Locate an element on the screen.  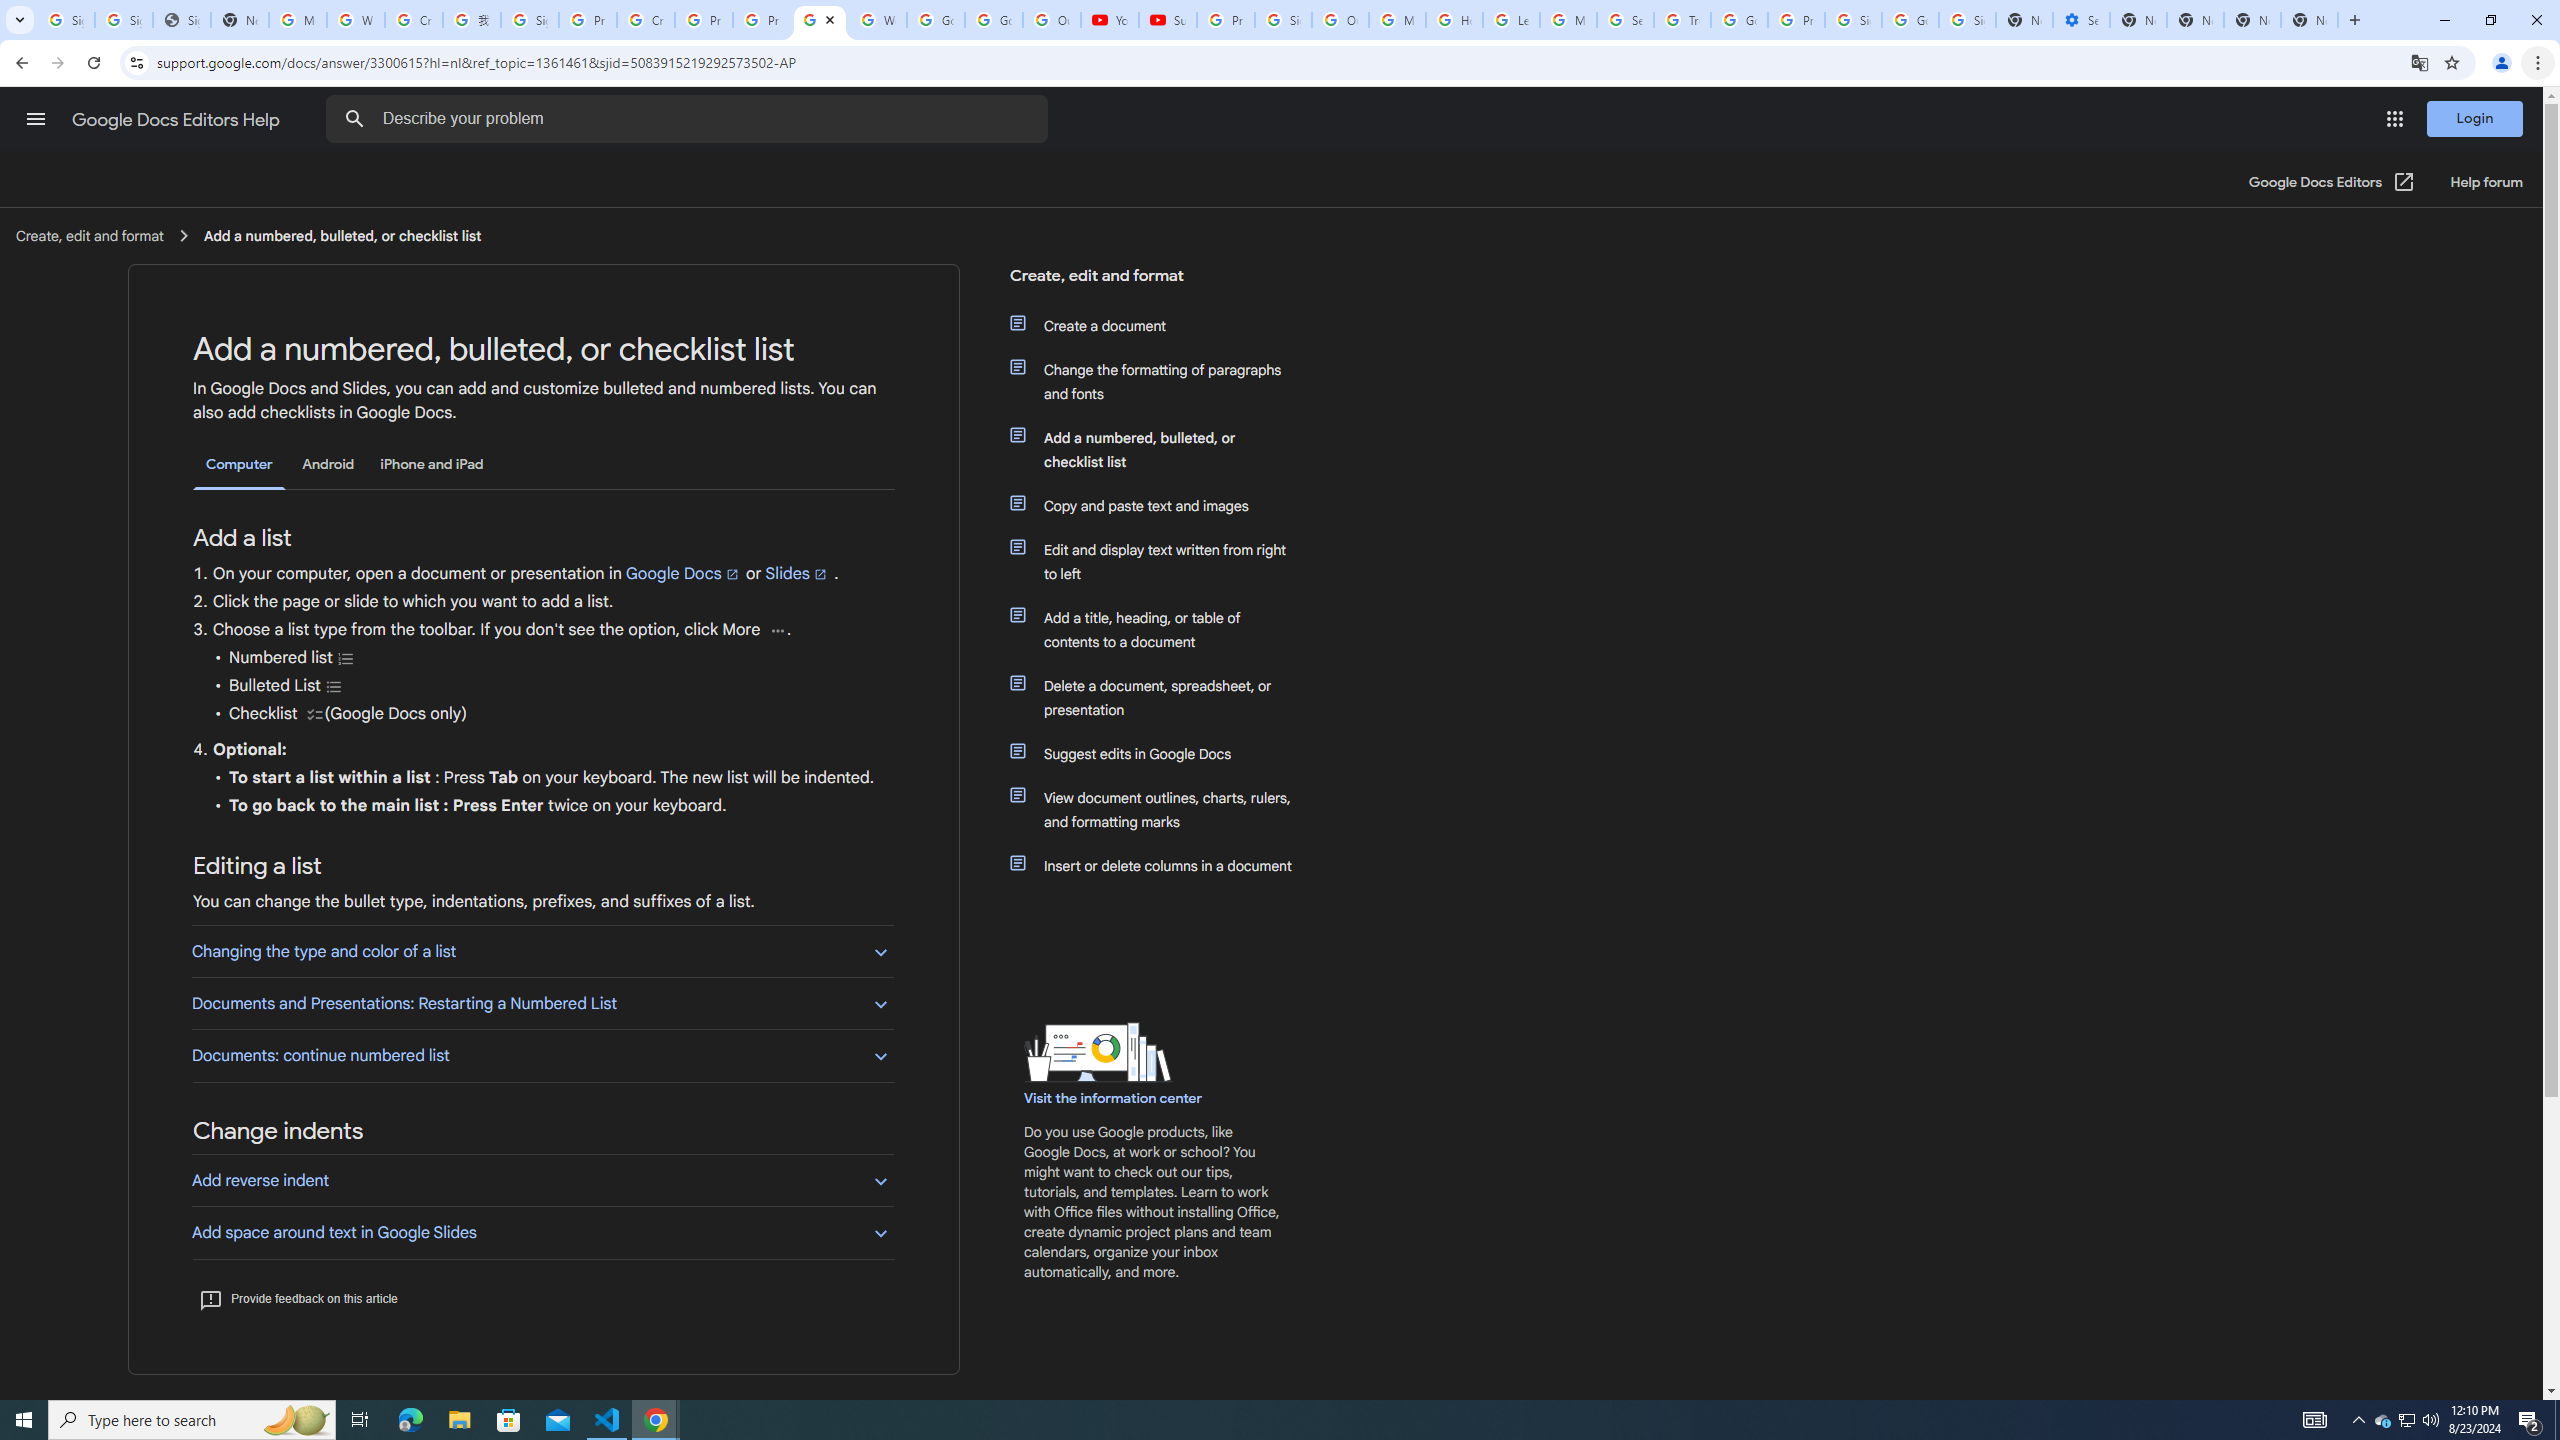
Add reverse indent is located at coordinates (542, 1180).